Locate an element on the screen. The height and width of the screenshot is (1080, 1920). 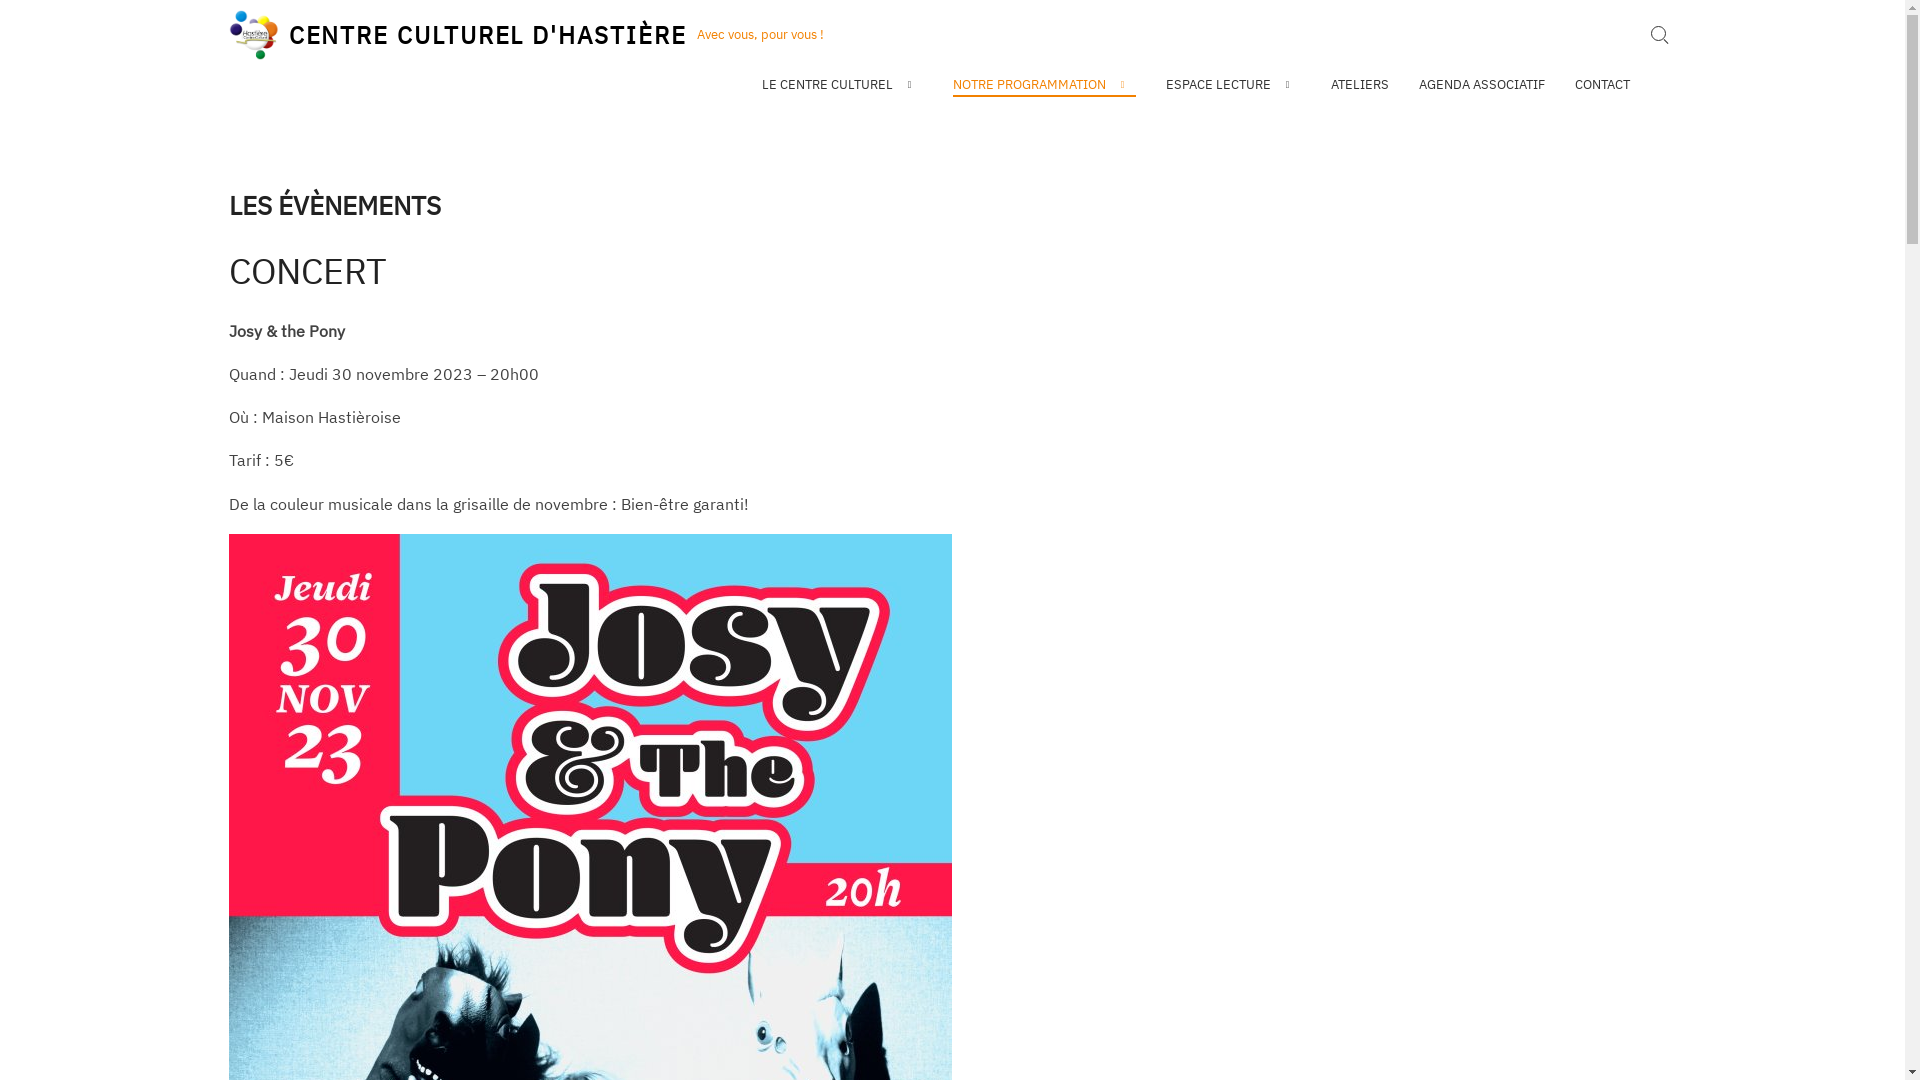
AGENDA ASSOCIATIF is located at coordinates (1482, 85).